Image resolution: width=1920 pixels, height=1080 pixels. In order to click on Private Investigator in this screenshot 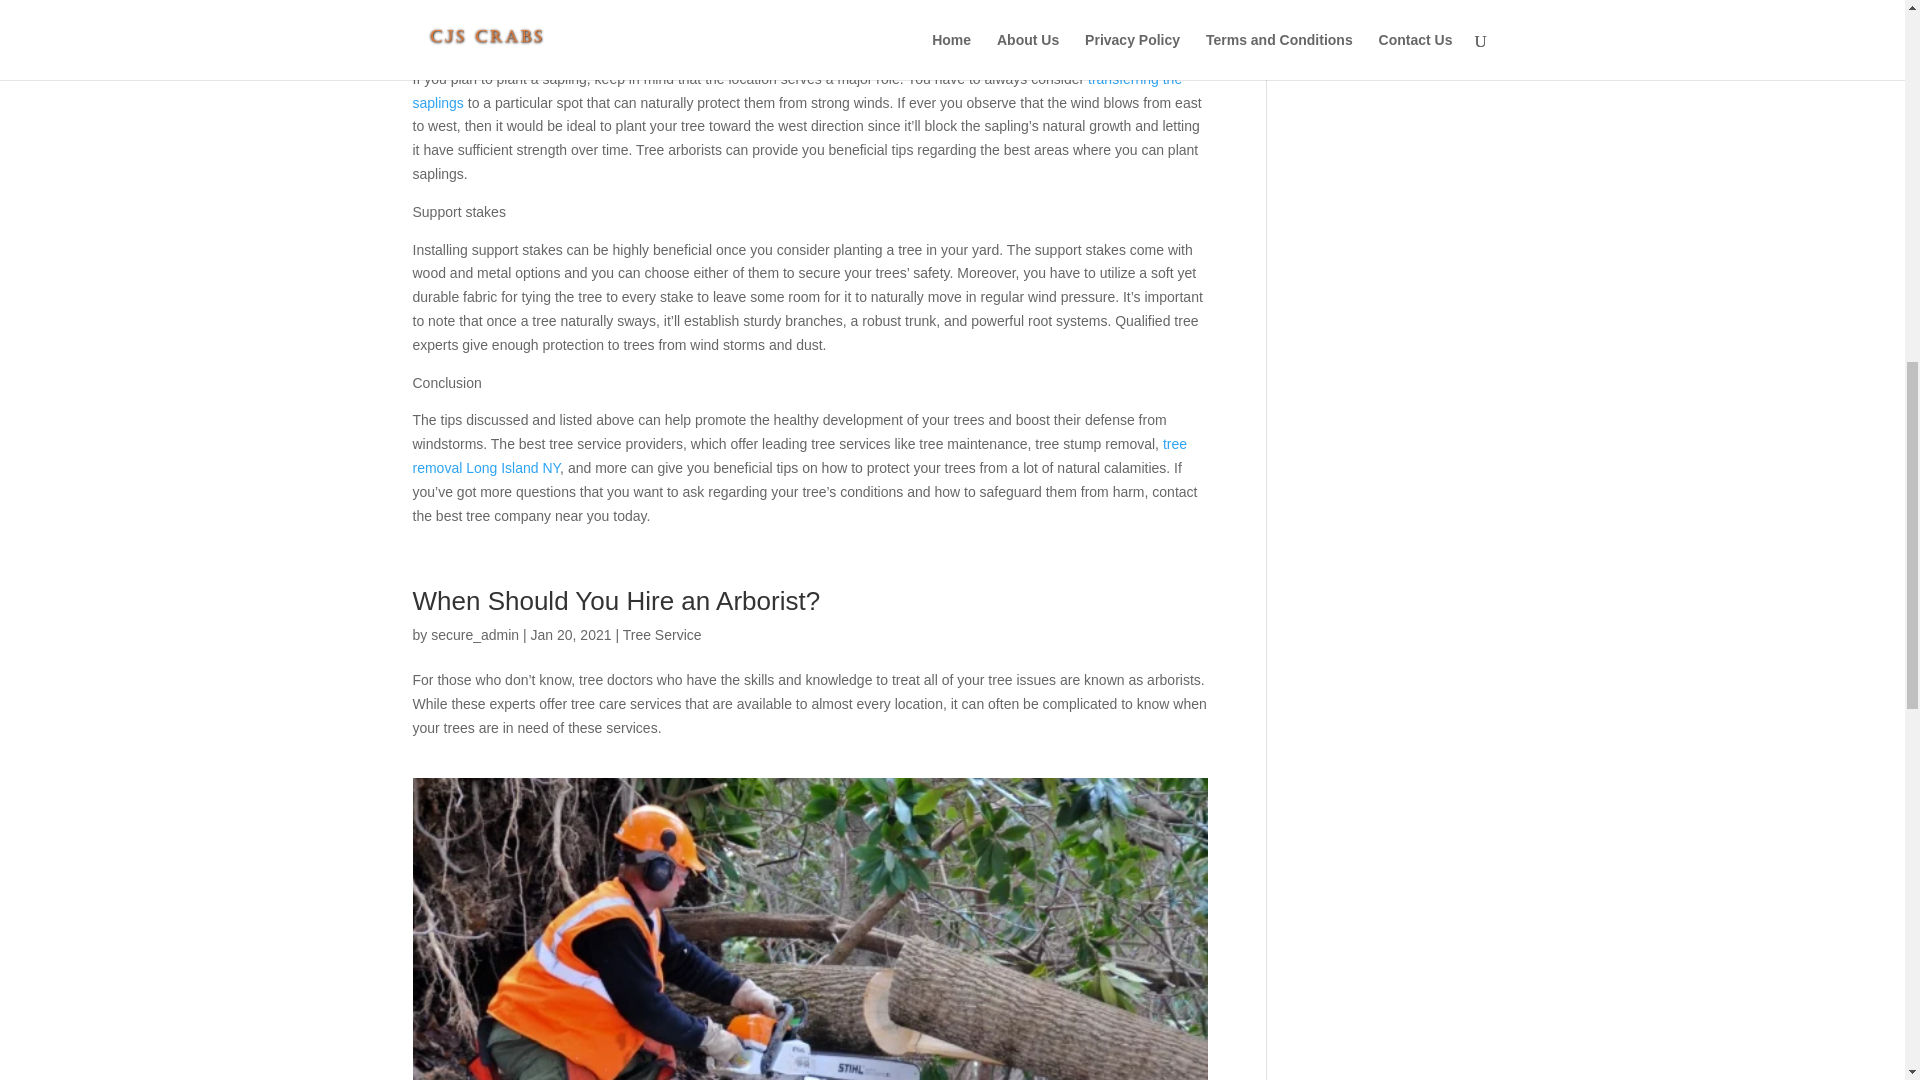, I will do `click(1356, 4)`.